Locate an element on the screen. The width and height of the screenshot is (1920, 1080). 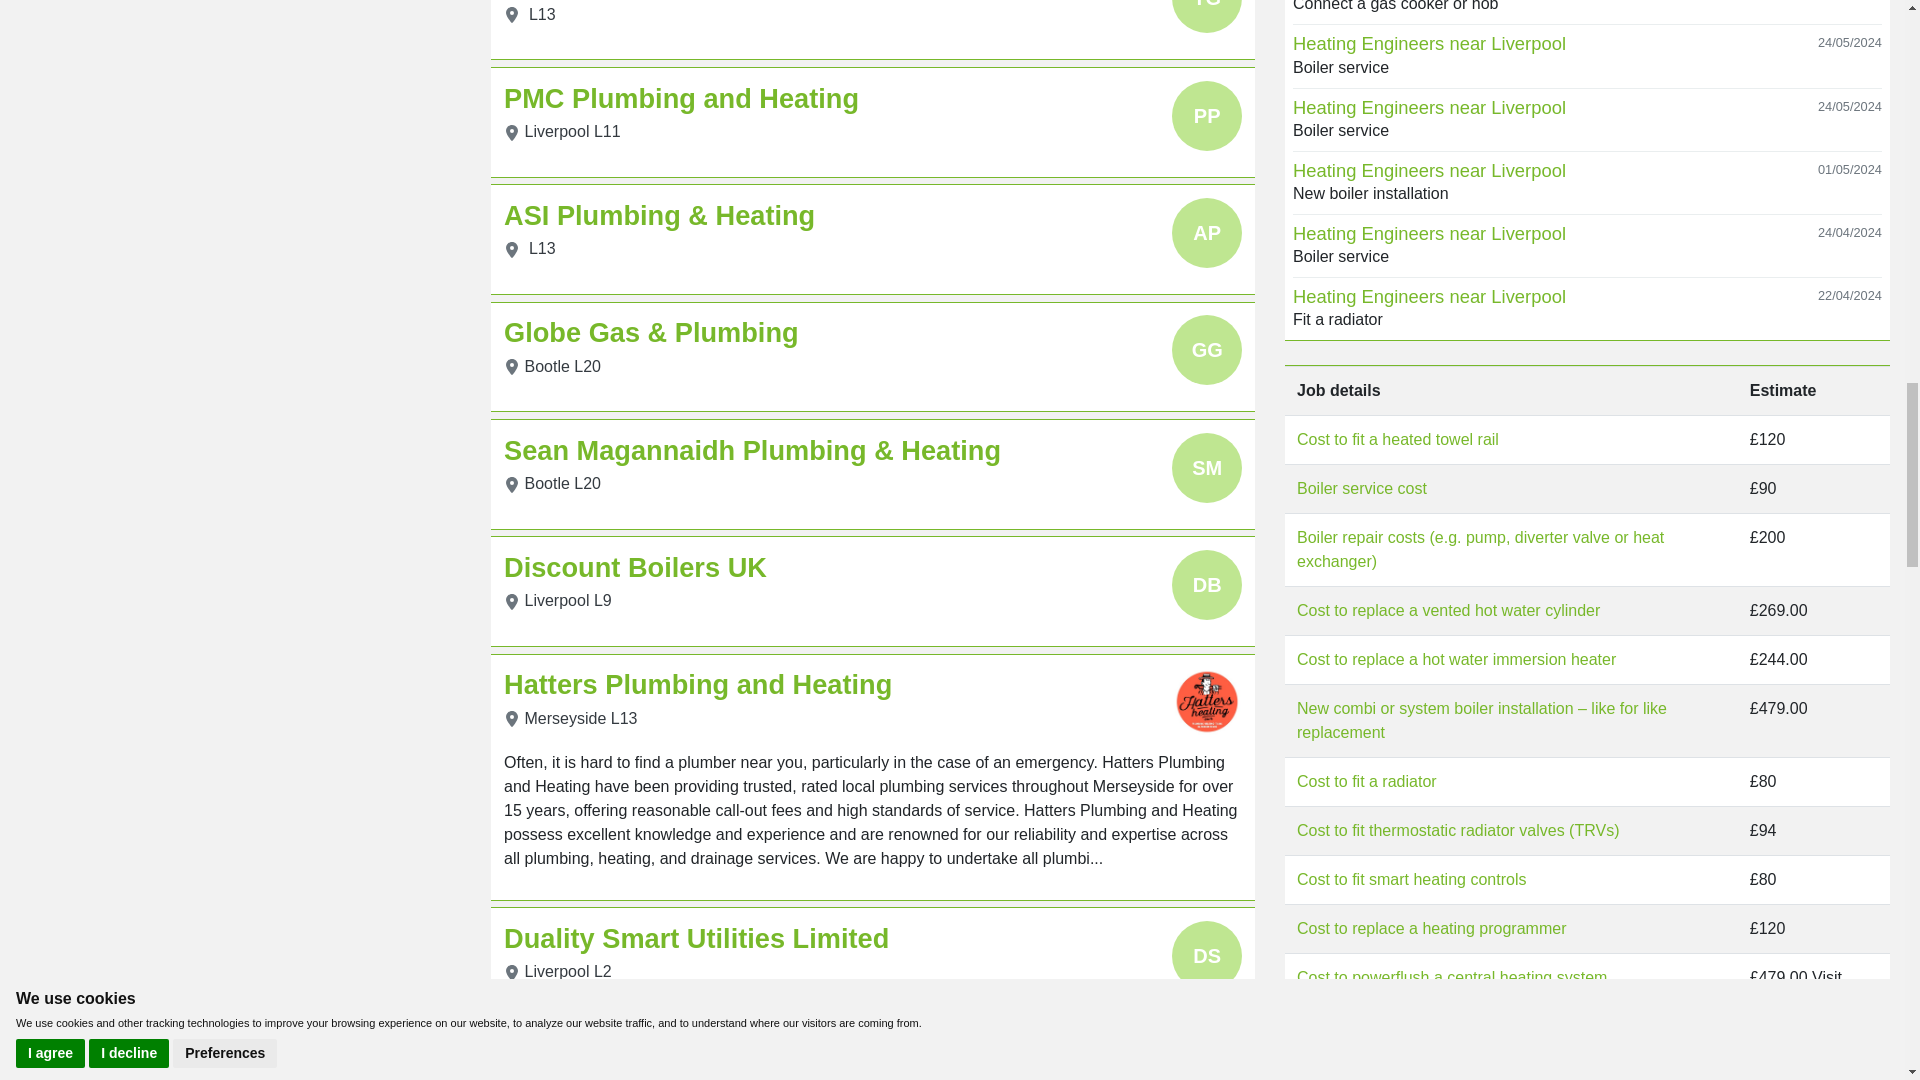
Boiler service cost is located at coordinates (1362, 488).